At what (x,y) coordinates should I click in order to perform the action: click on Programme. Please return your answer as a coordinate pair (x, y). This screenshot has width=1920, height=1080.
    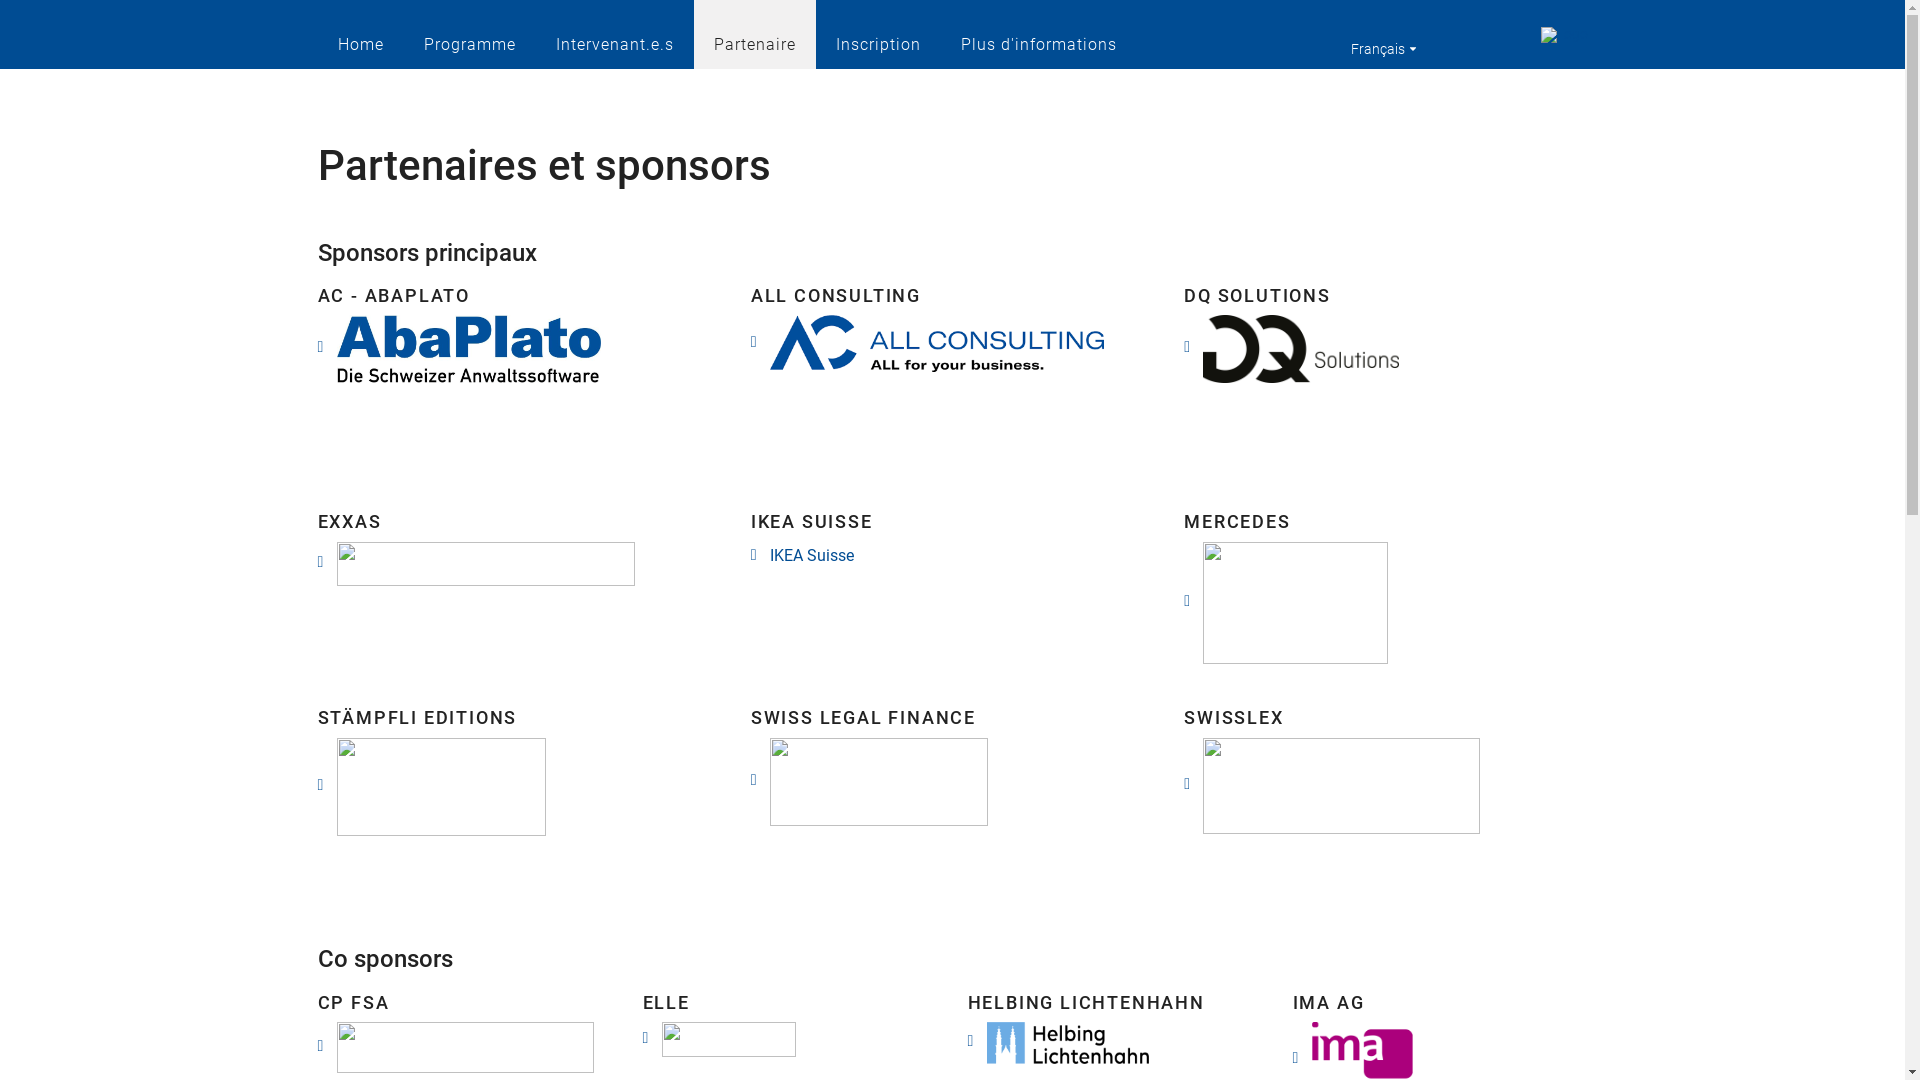
    Looking at the image, I should click on (470, 34).